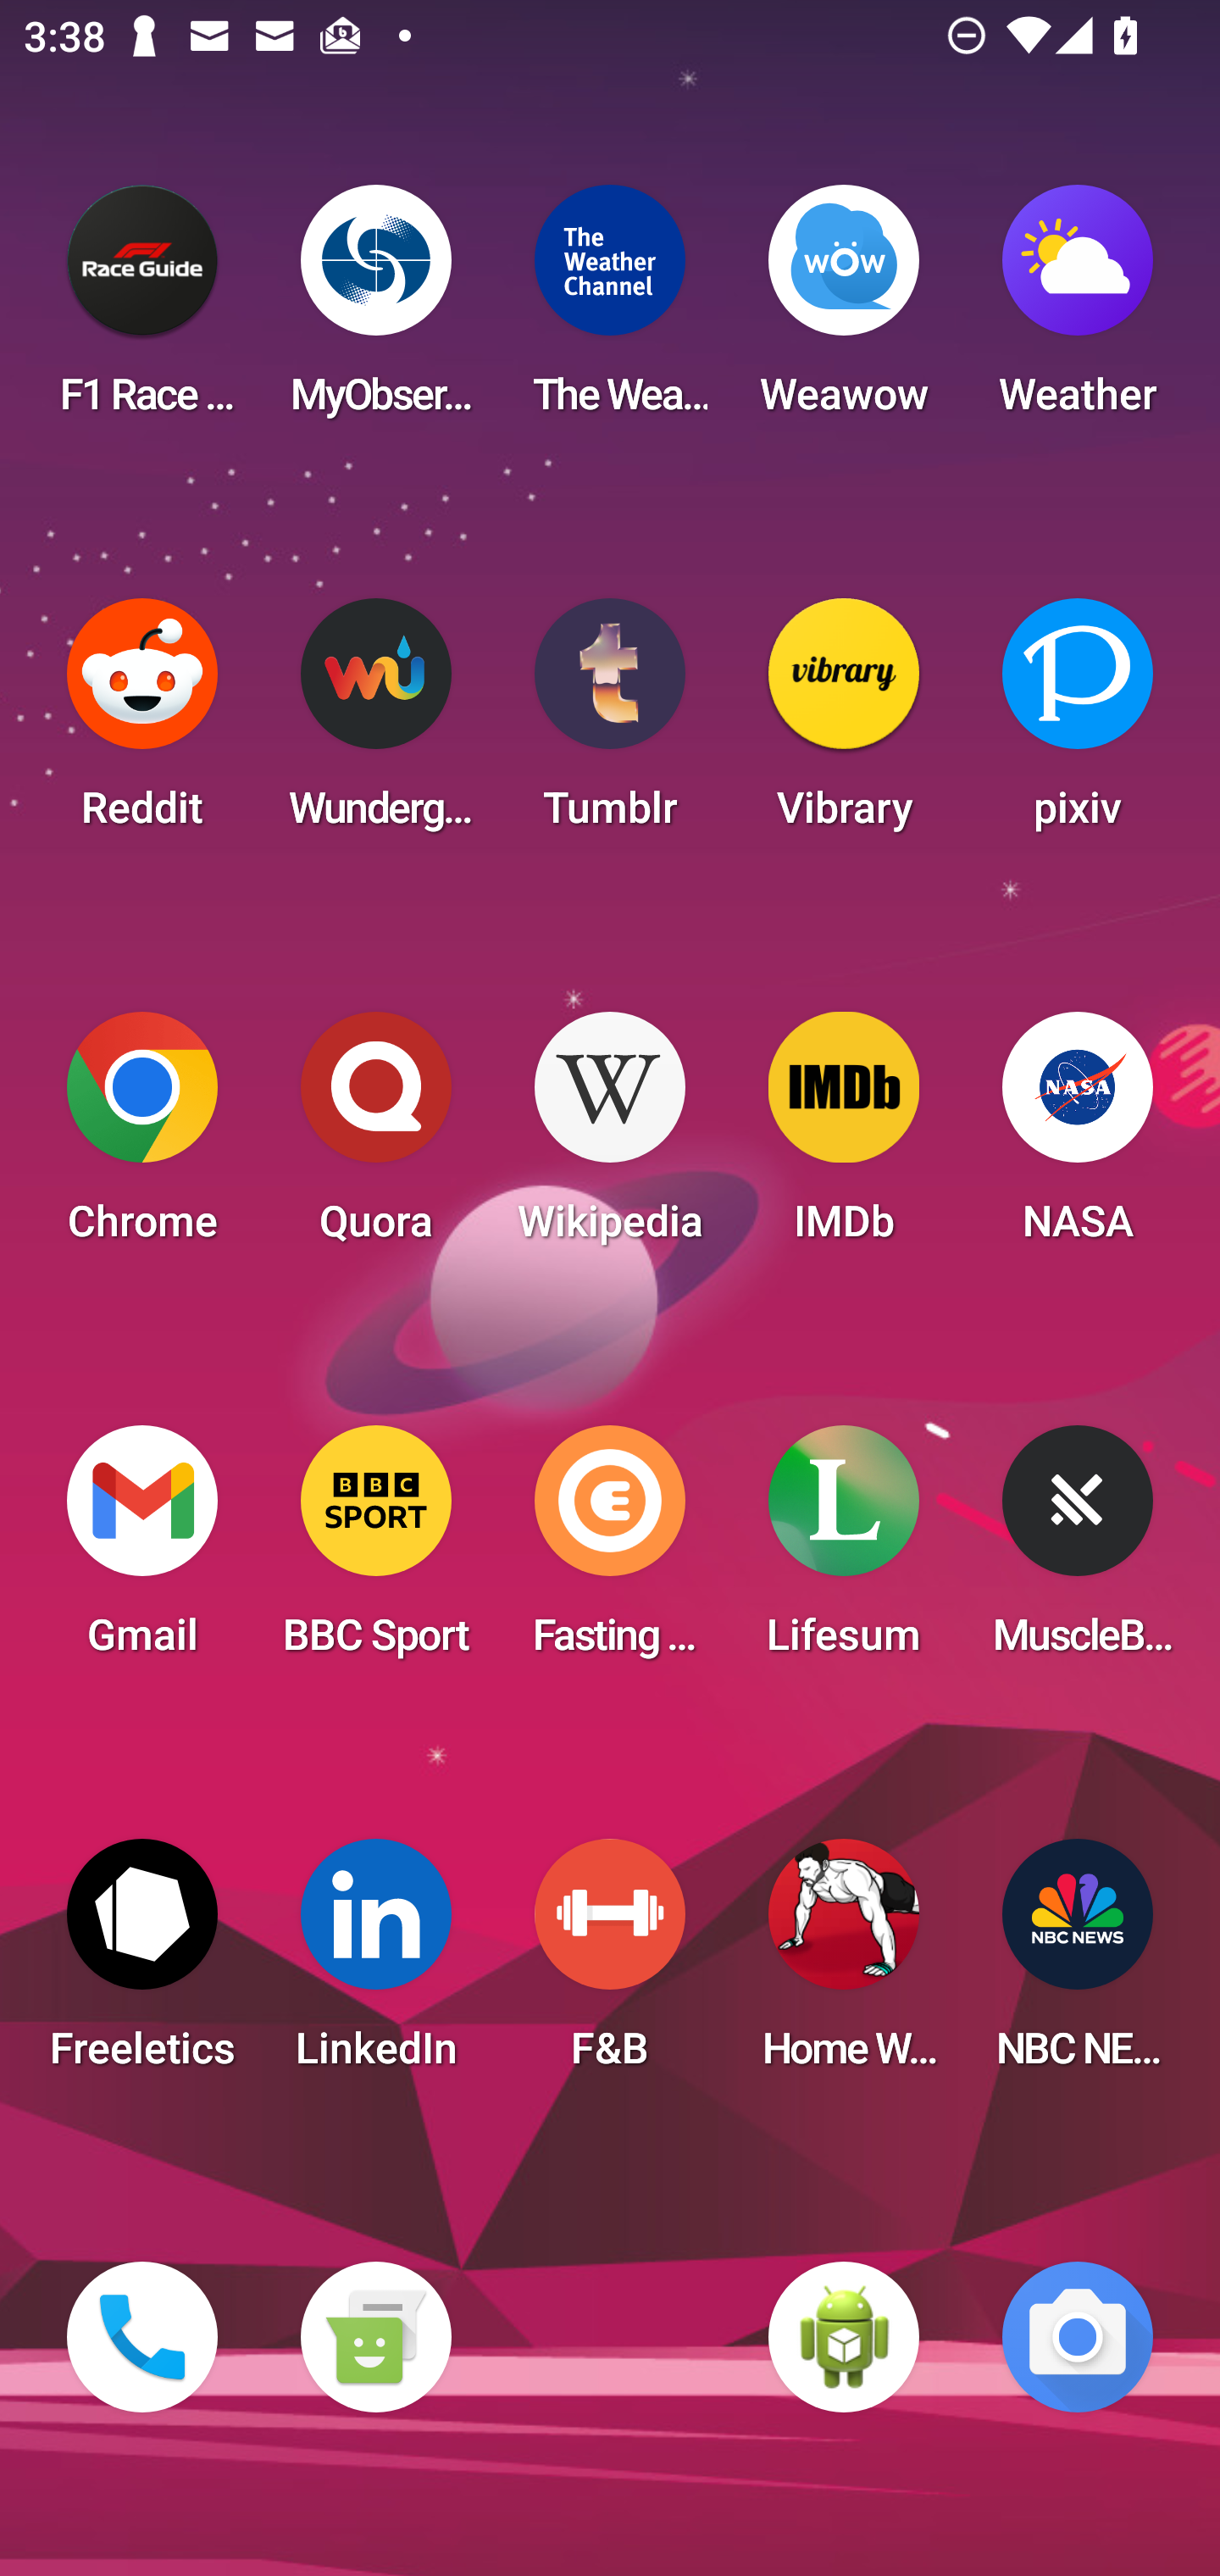 Image resolution: width=1220 pixels, height=2576 pixels. I want to click on Quora, so click(375, 1137).